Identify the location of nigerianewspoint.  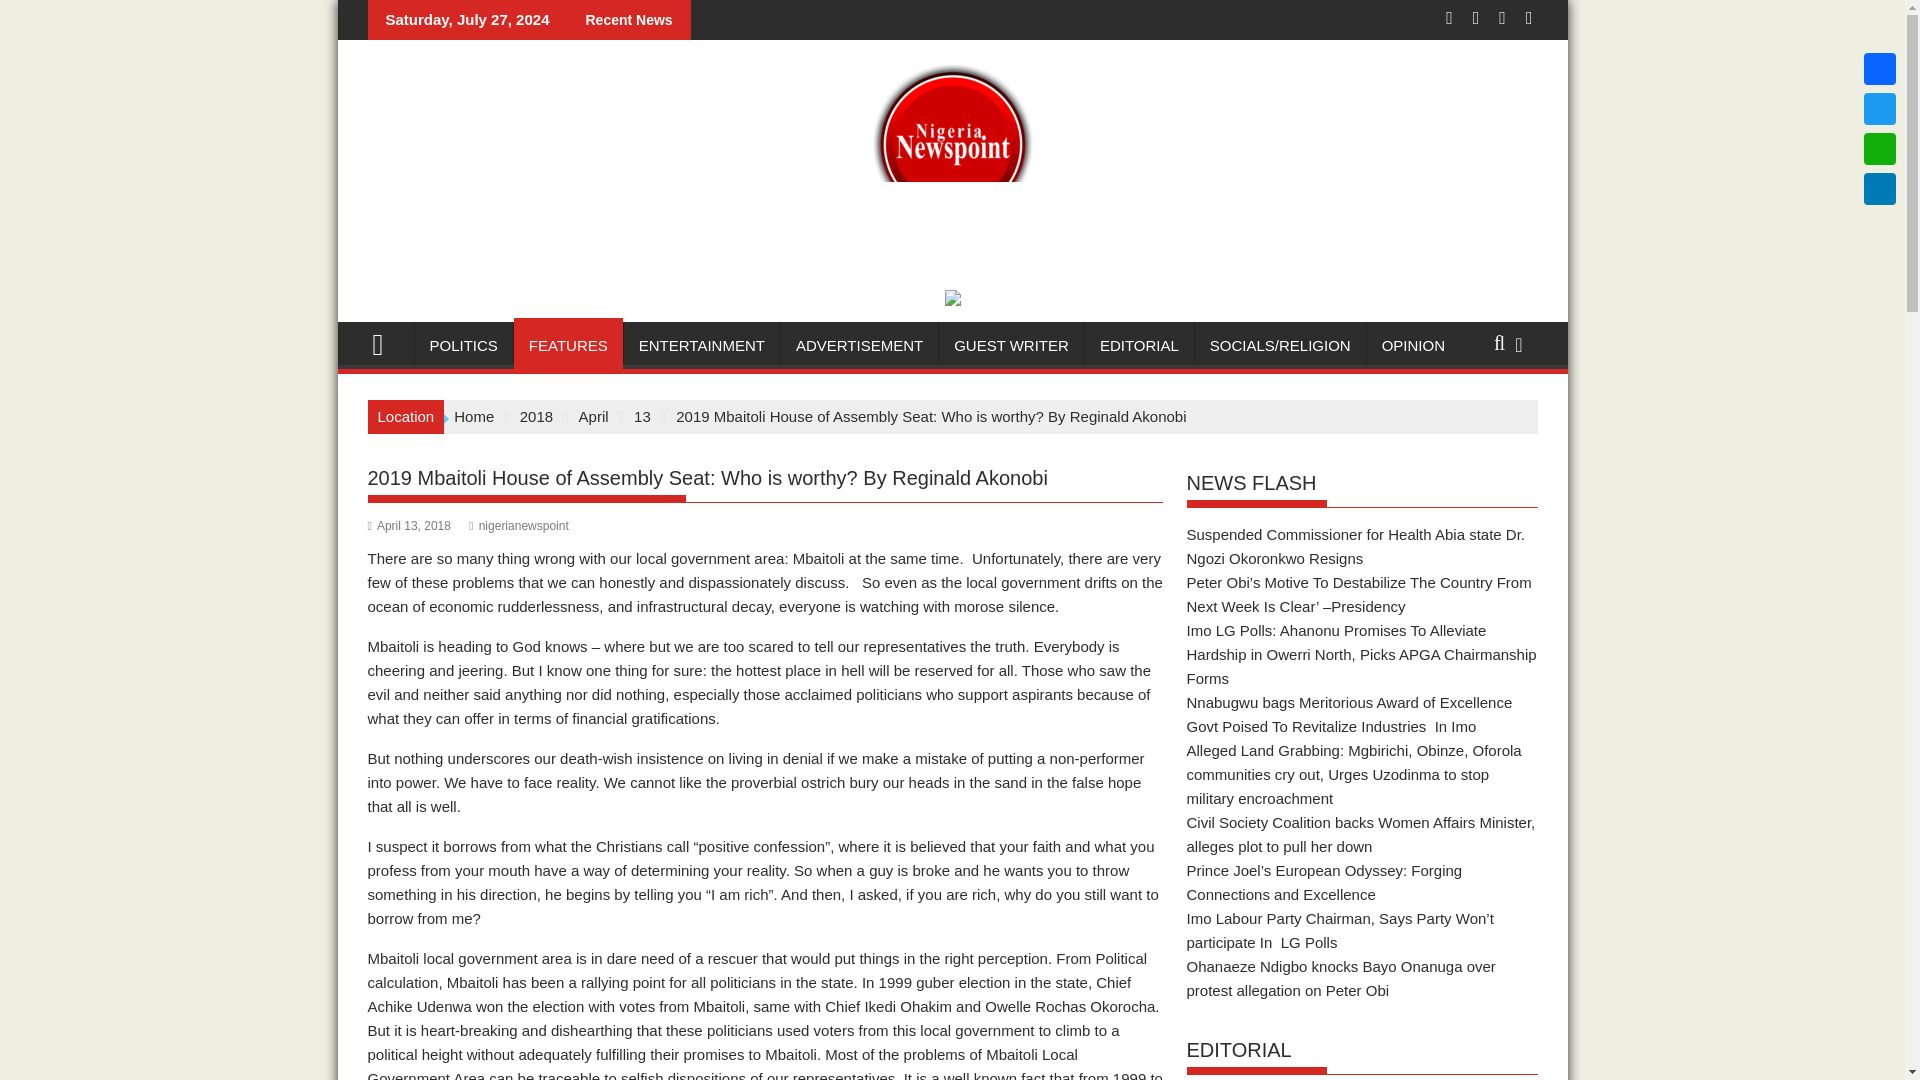
(518, 526).